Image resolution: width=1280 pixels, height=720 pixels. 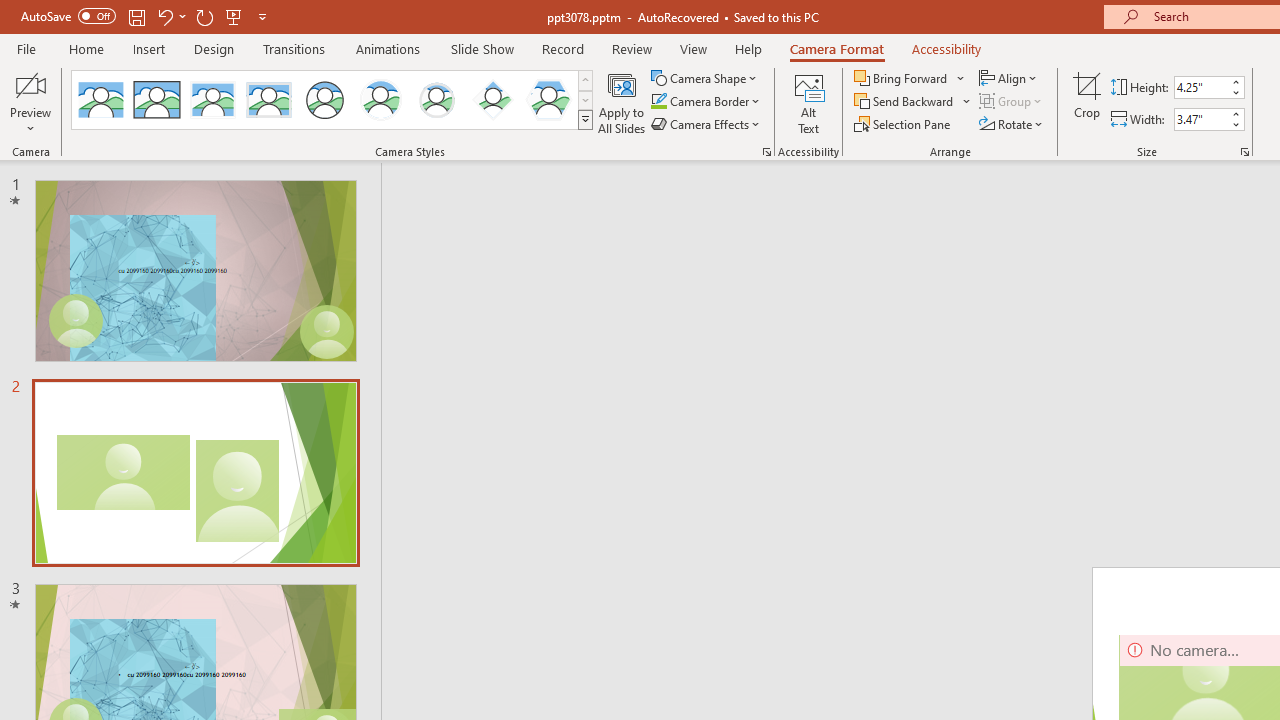 I want to click on Enable Camera Preview, so click(x=30, y=84).